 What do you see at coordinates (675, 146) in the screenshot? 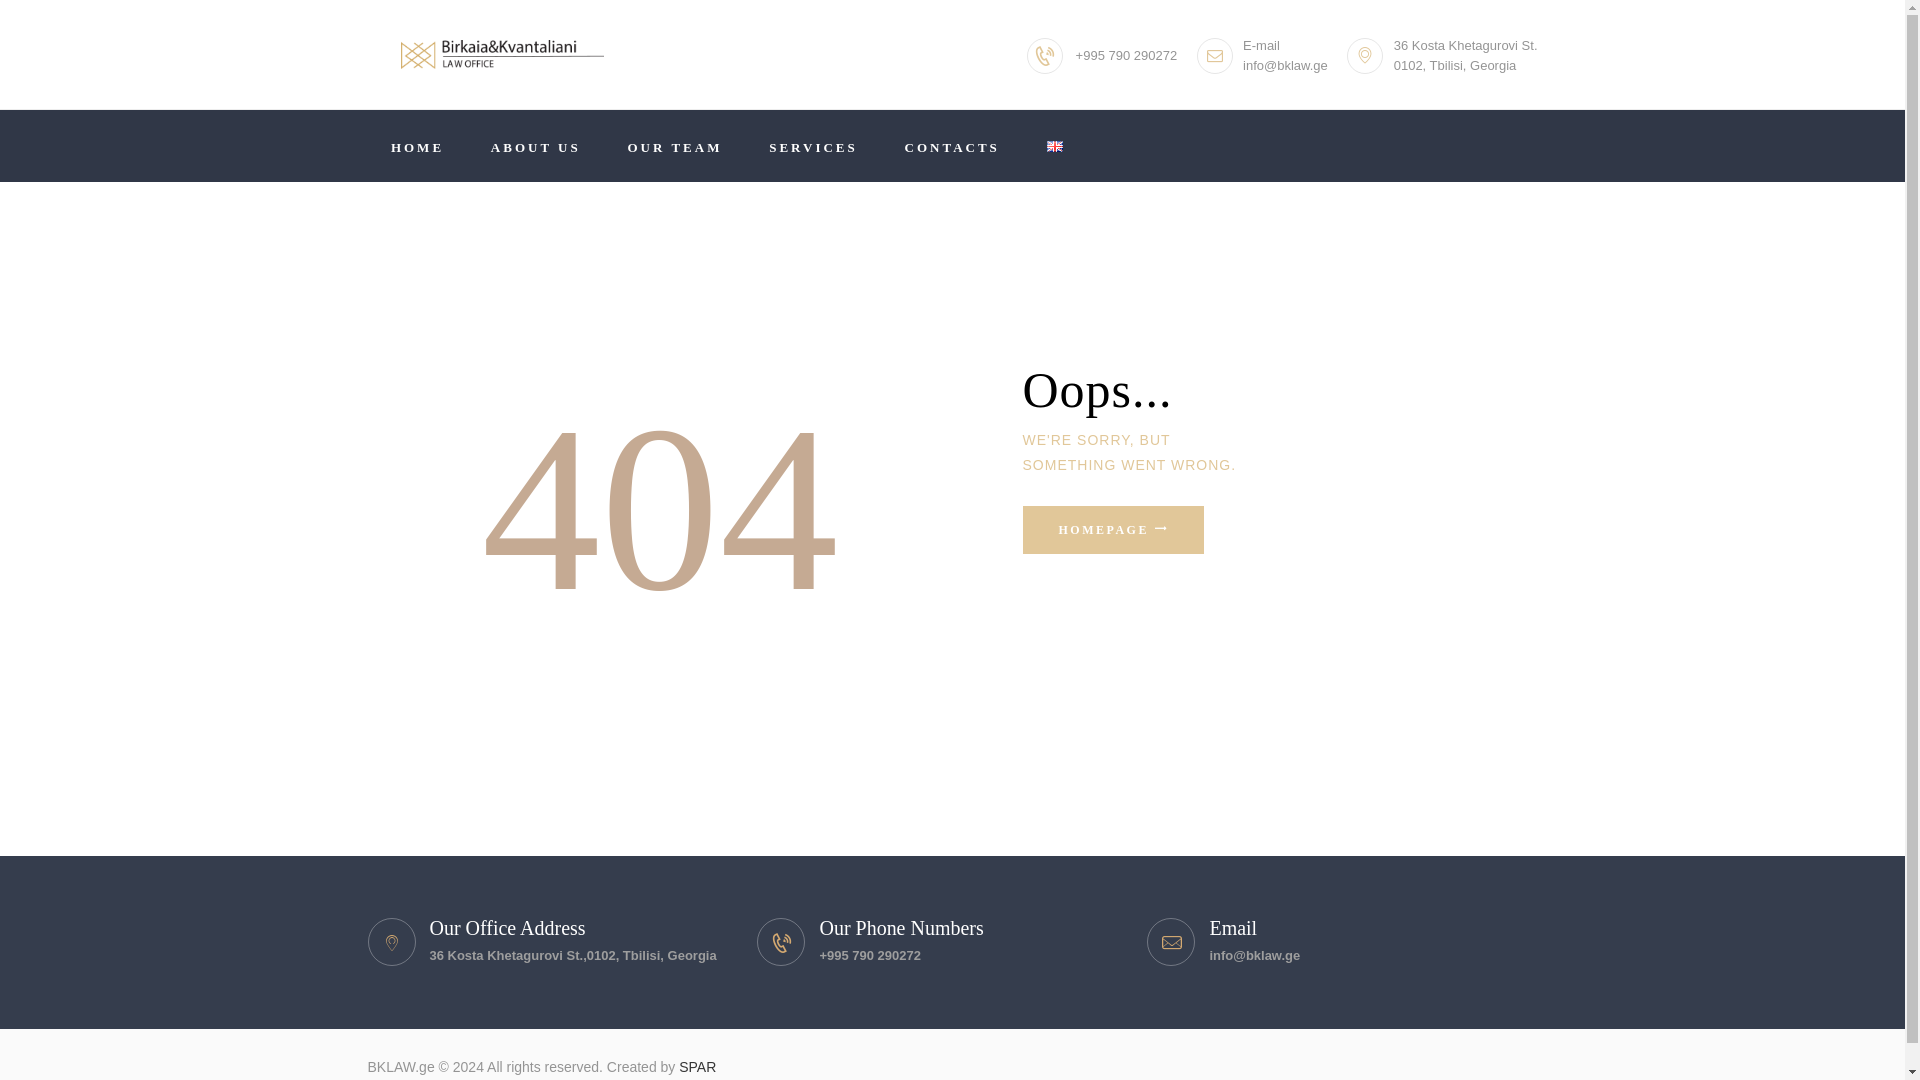
I see `OUR TEAM` at bounding box center [675, 146].